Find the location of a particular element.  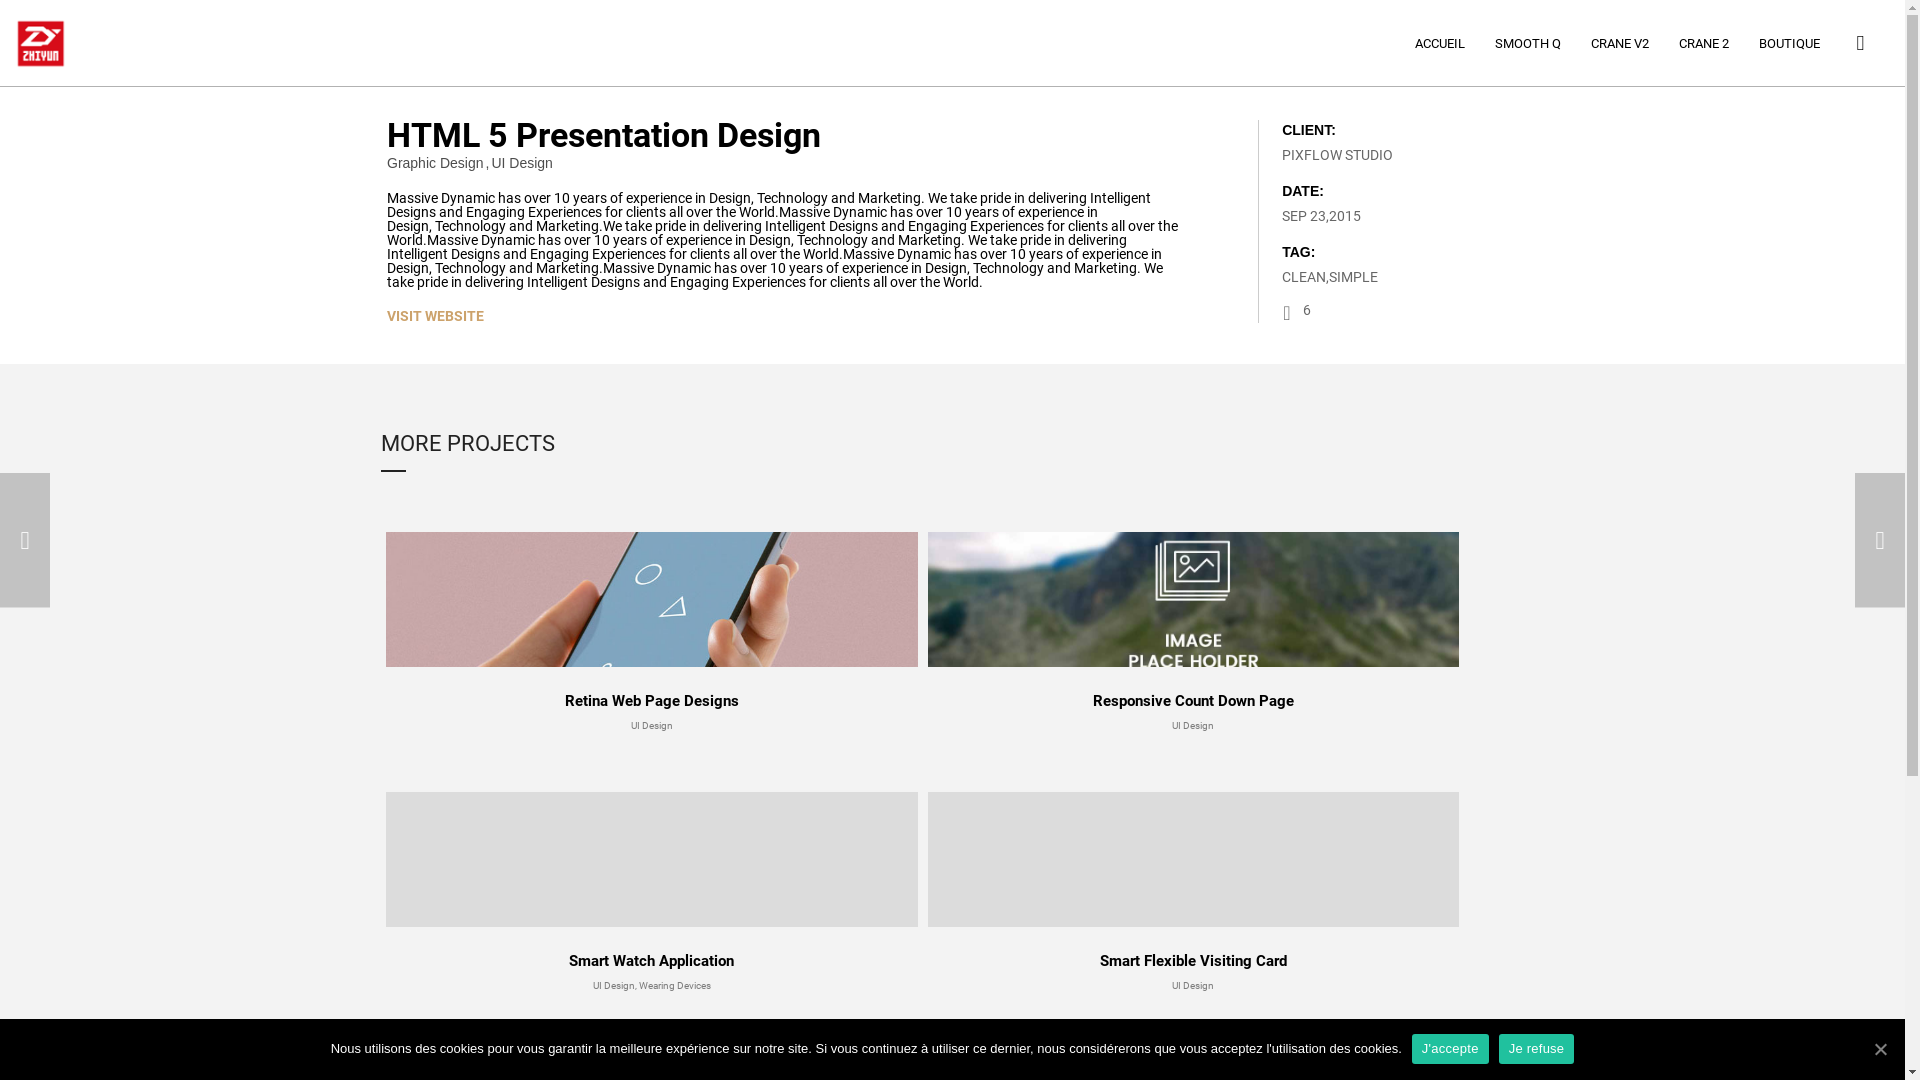

VISIT WEBSITE is located at coordinates (436, 316).